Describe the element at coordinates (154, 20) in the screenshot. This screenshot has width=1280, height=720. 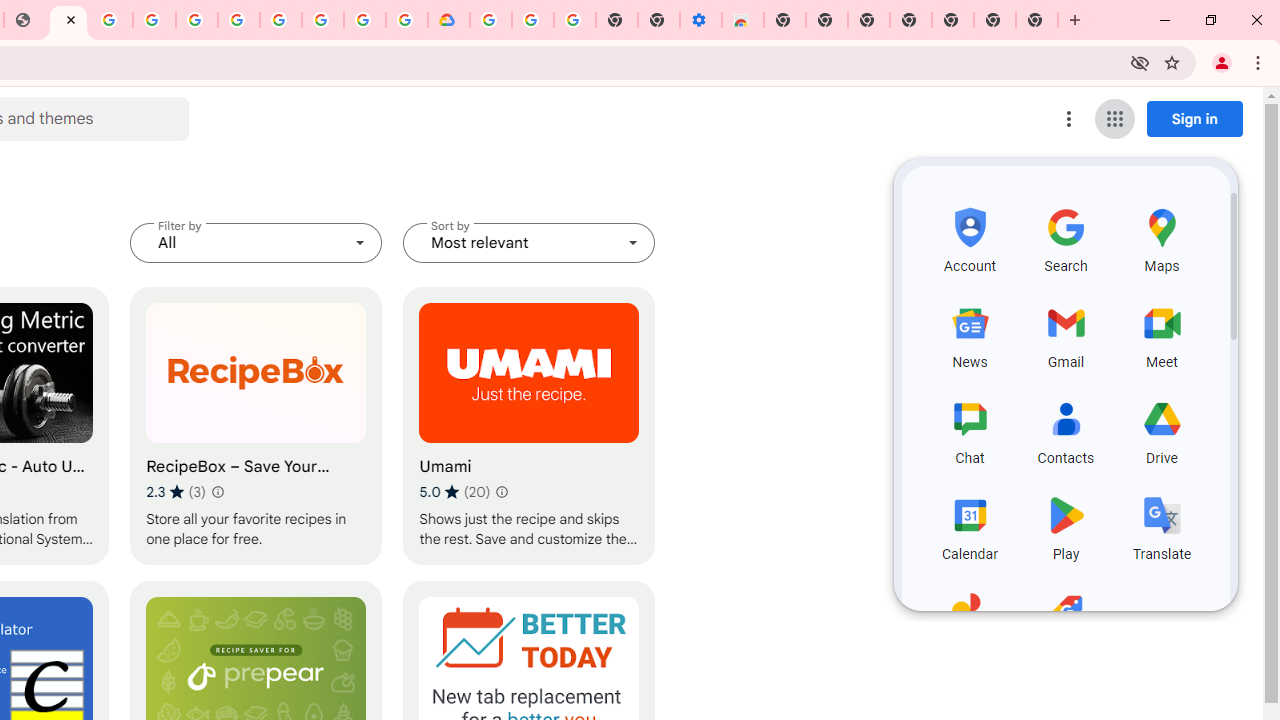
I see `Ad Settings` at that location.